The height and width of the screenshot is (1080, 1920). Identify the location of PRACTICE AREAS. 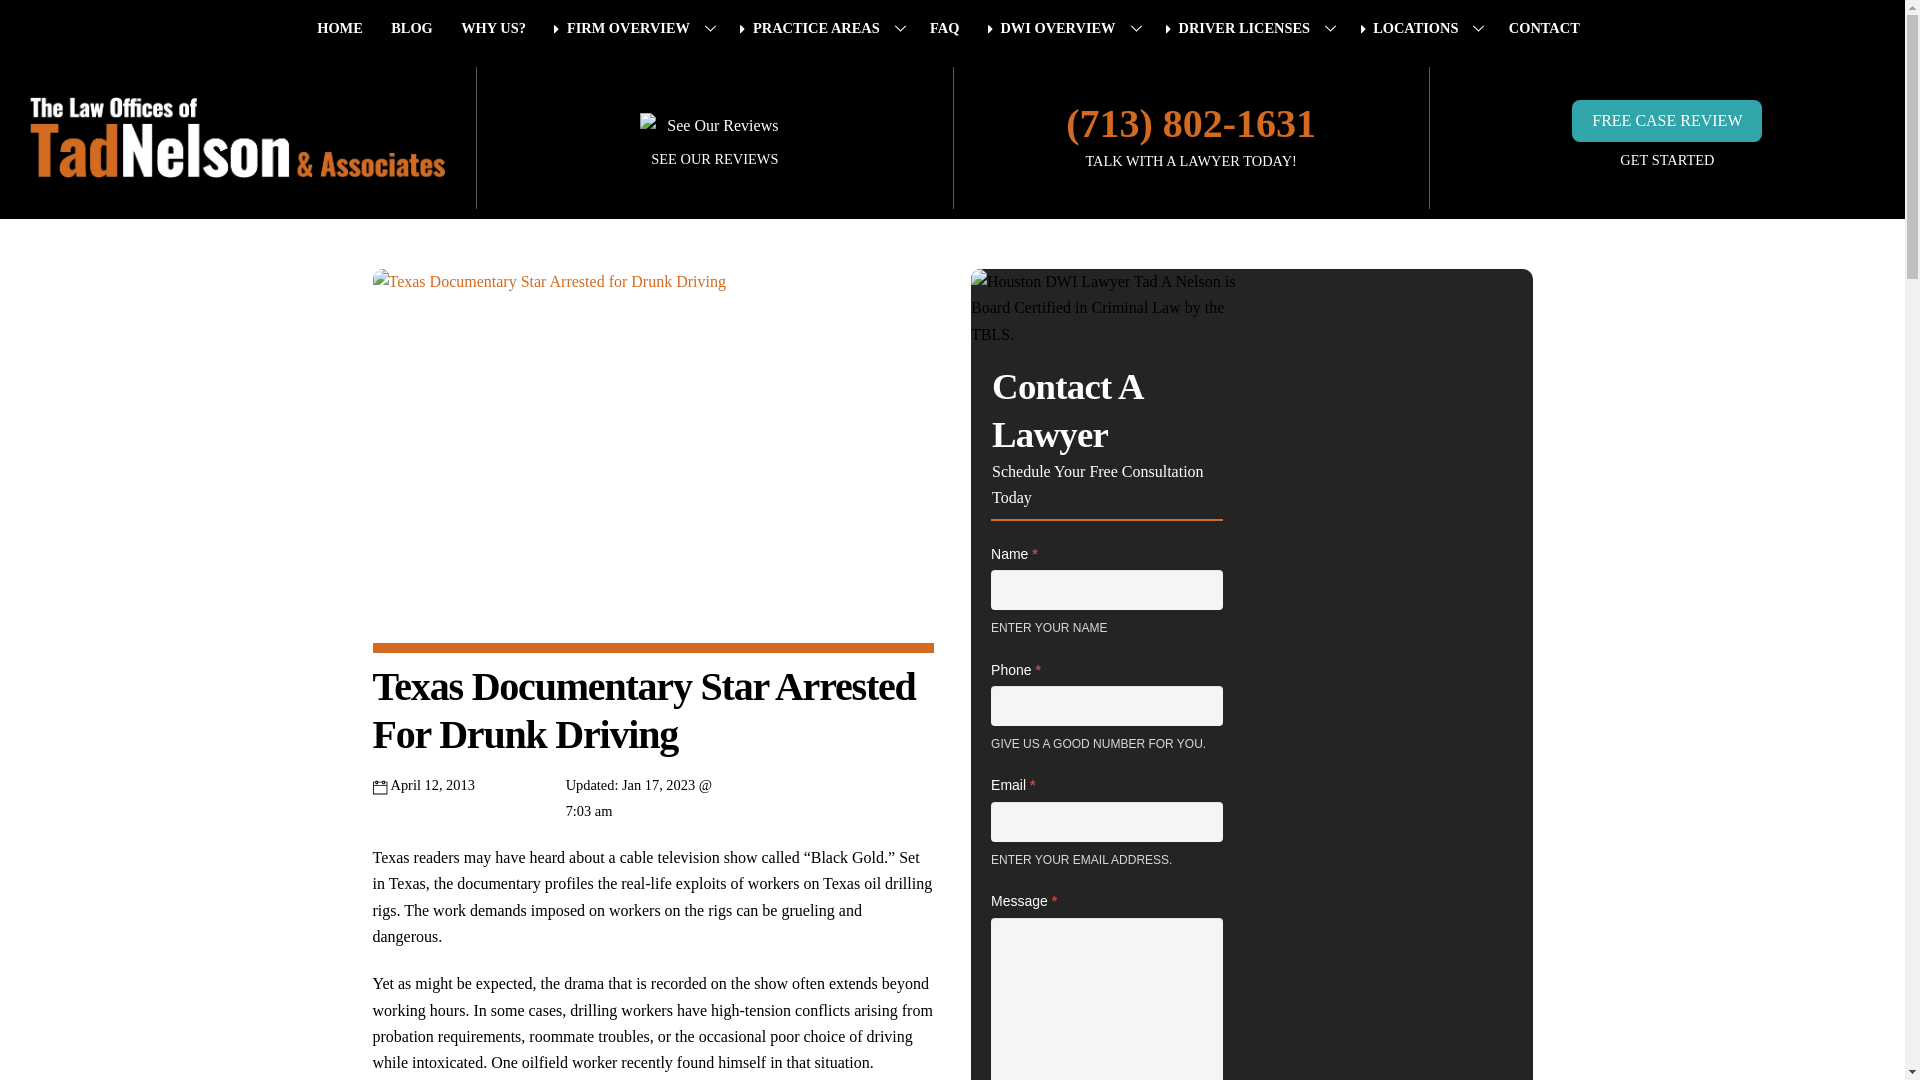
(824, 28).